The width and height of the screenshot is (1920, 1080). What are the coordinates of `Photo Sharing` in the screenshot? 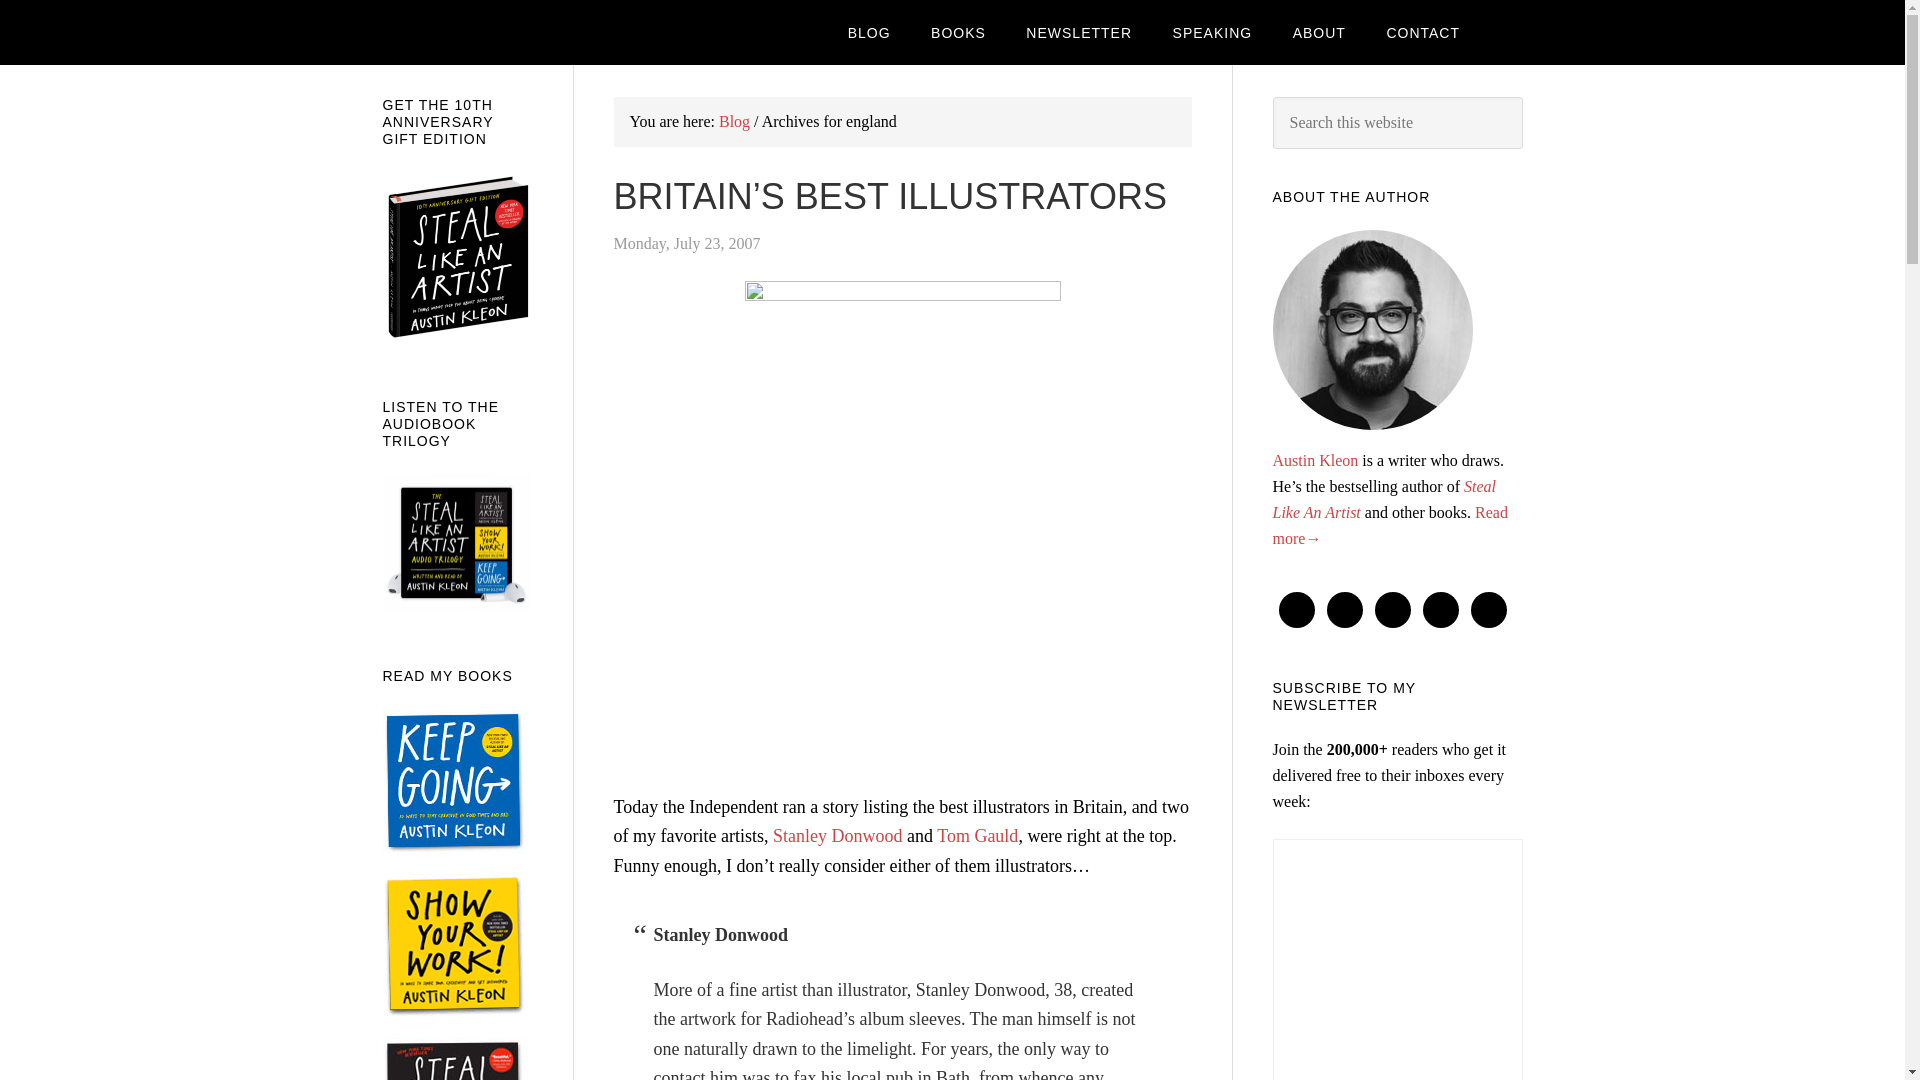 It's located at (902, 294).